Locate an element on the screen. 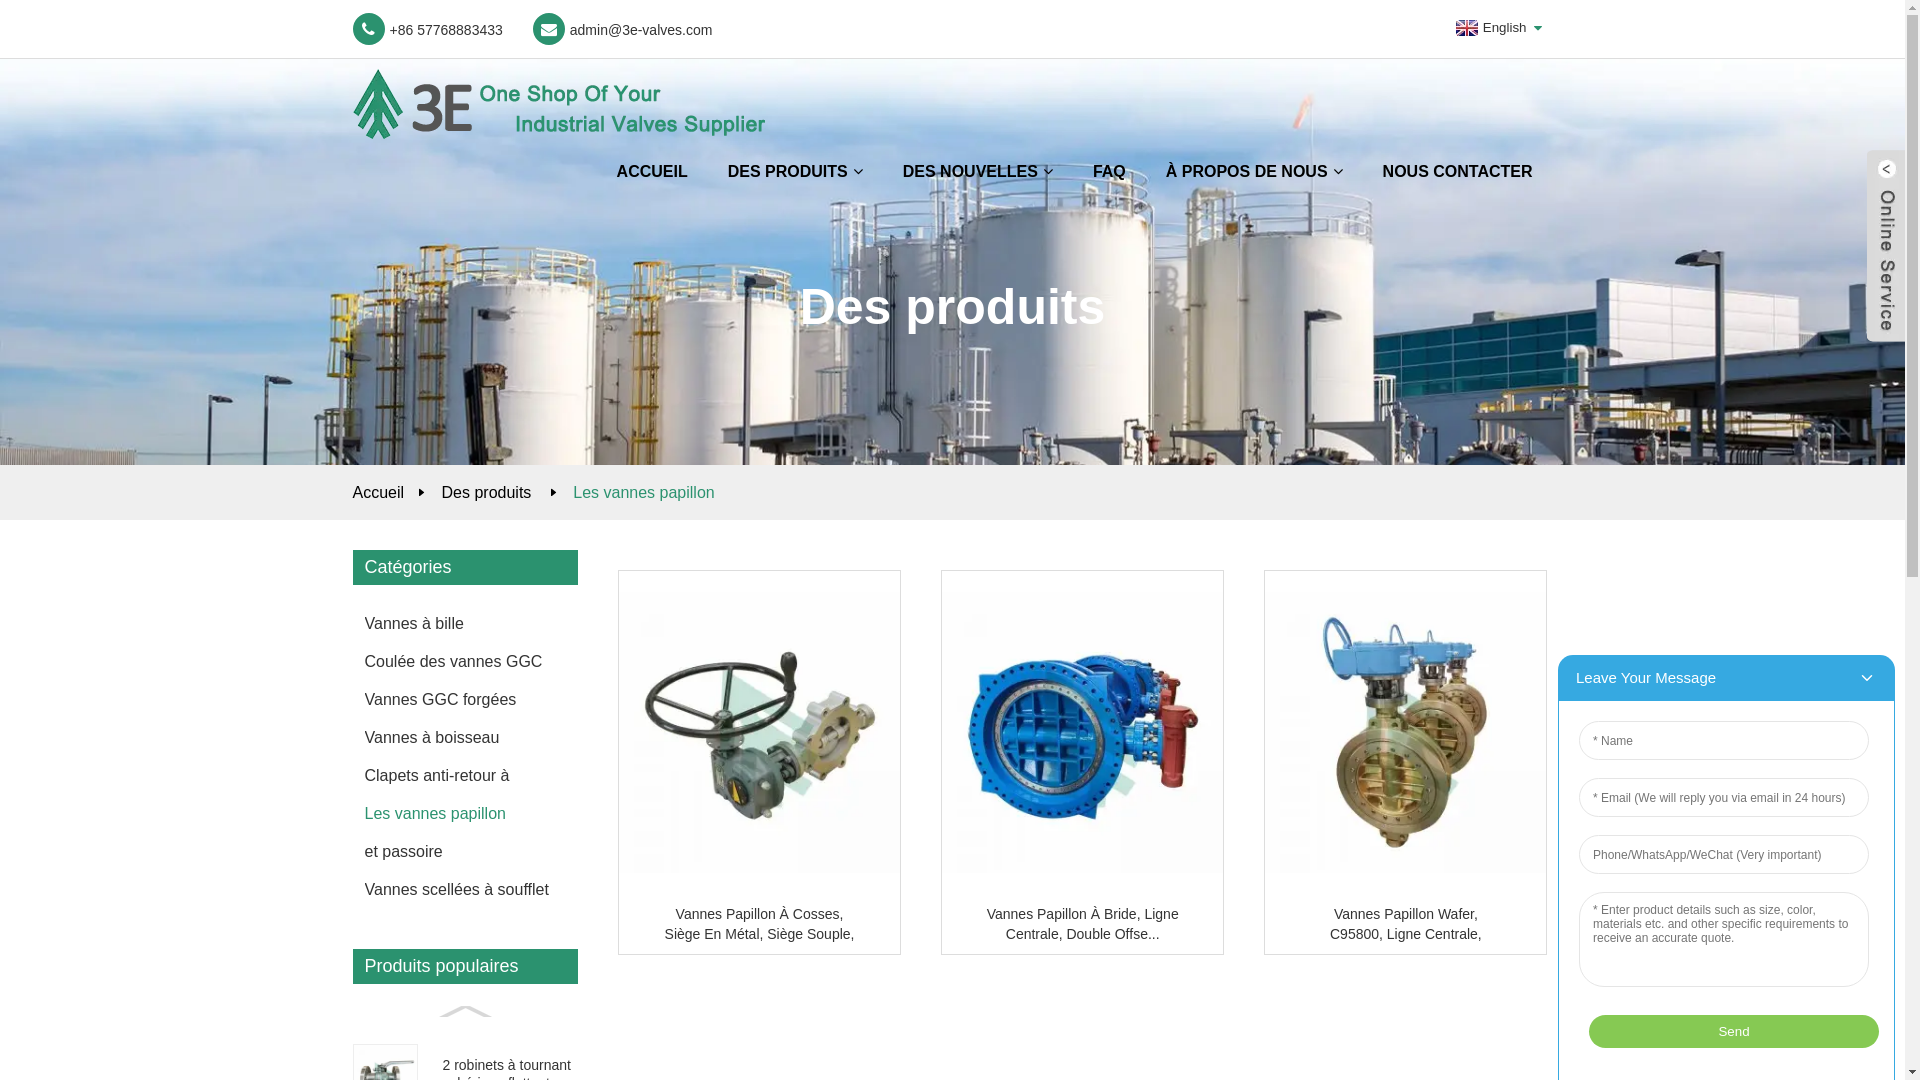  Des produits is located at coordinates (487, 492).